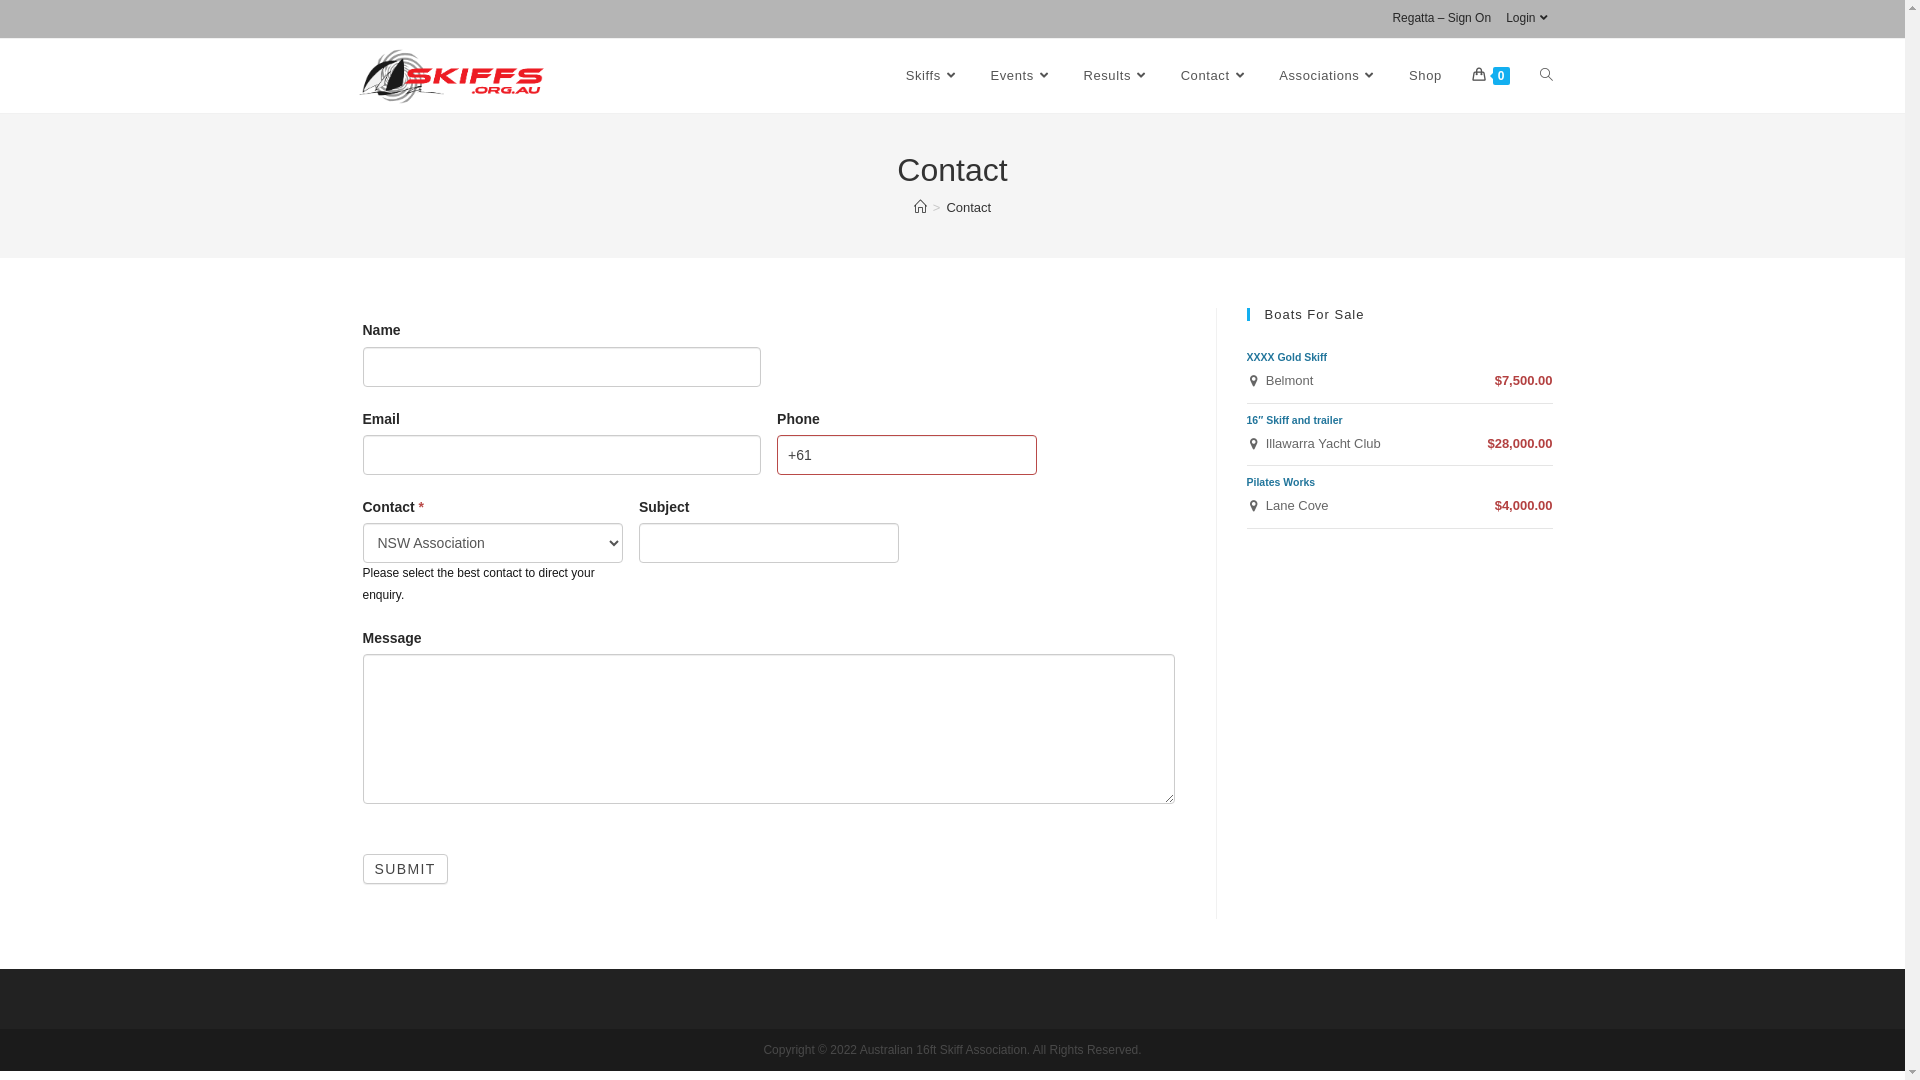 The height and width of the screenshot is (1080, 1920). Describe the element at coordinates (1216, 76) in the screenshot. I see `Contact` at that location.